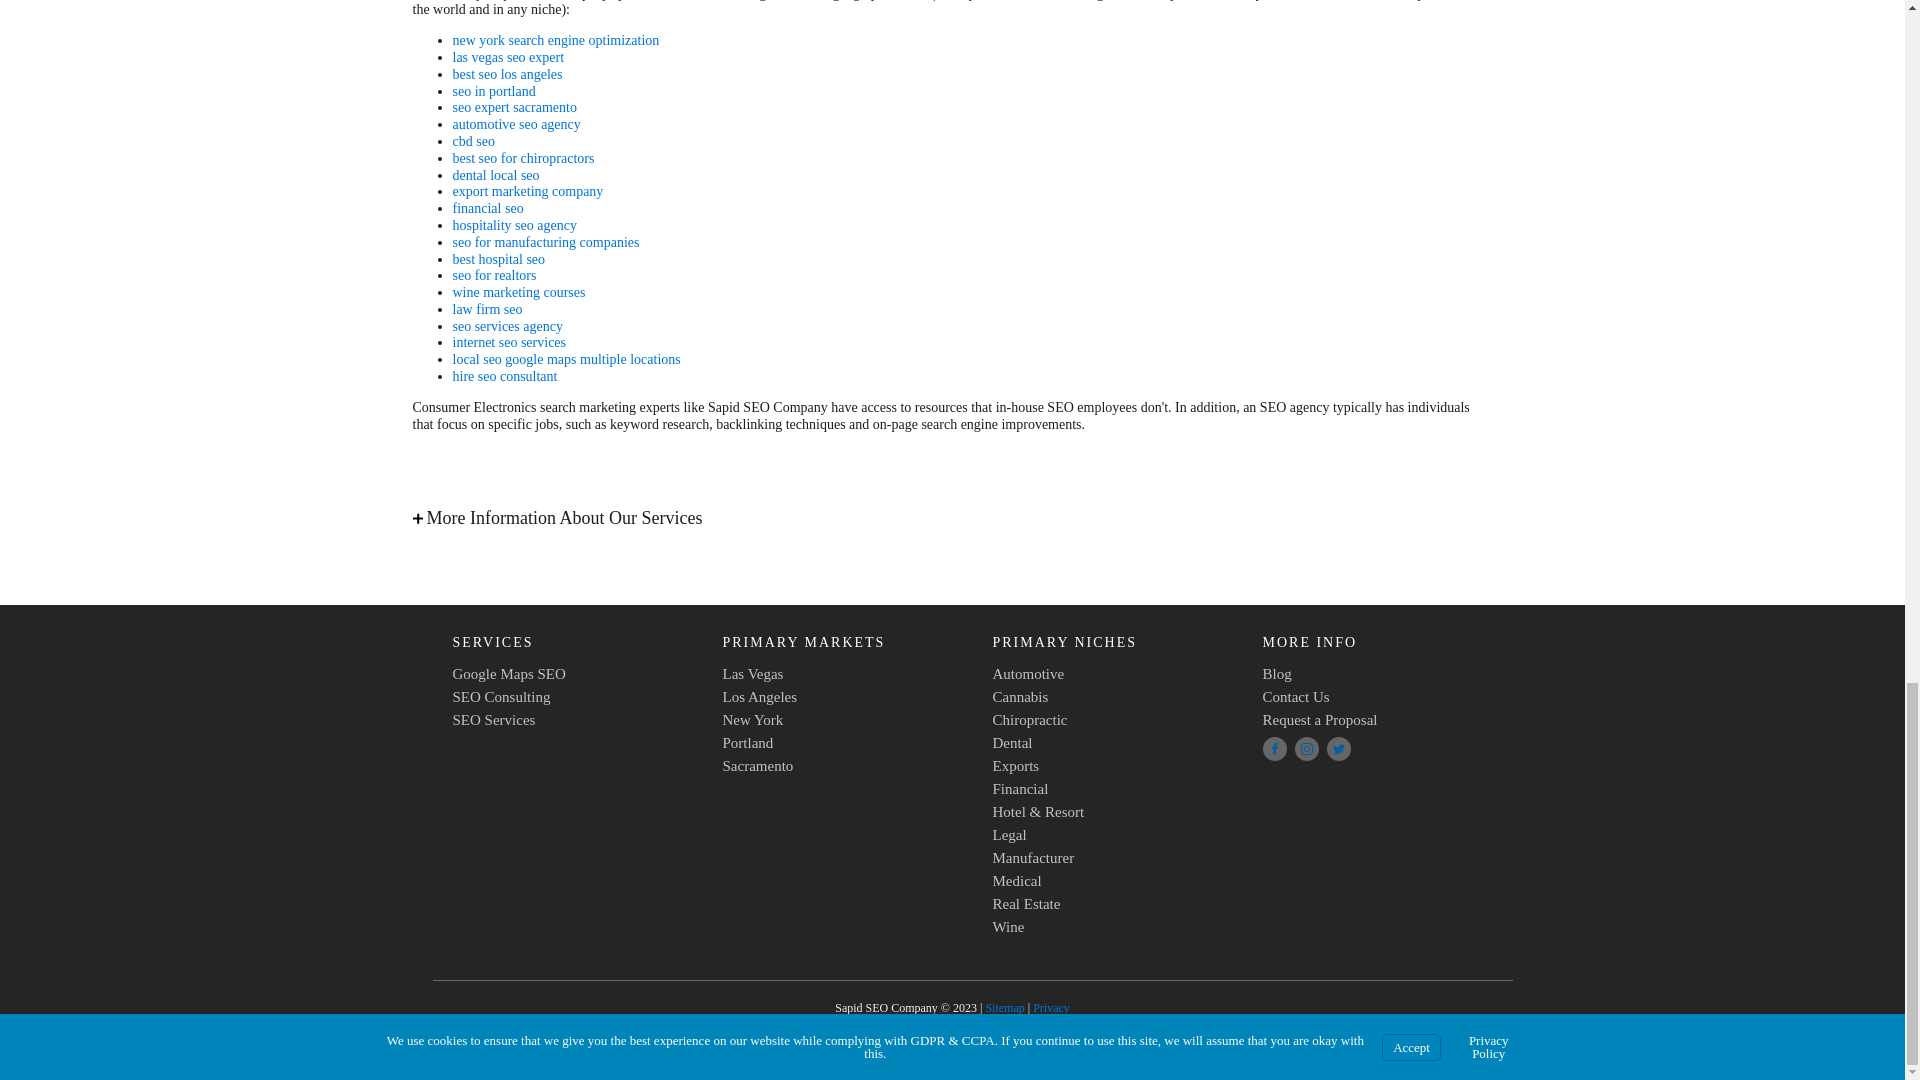 The image size is (1920, 1080). I want to click on best hospital seo, so click(498, 258).